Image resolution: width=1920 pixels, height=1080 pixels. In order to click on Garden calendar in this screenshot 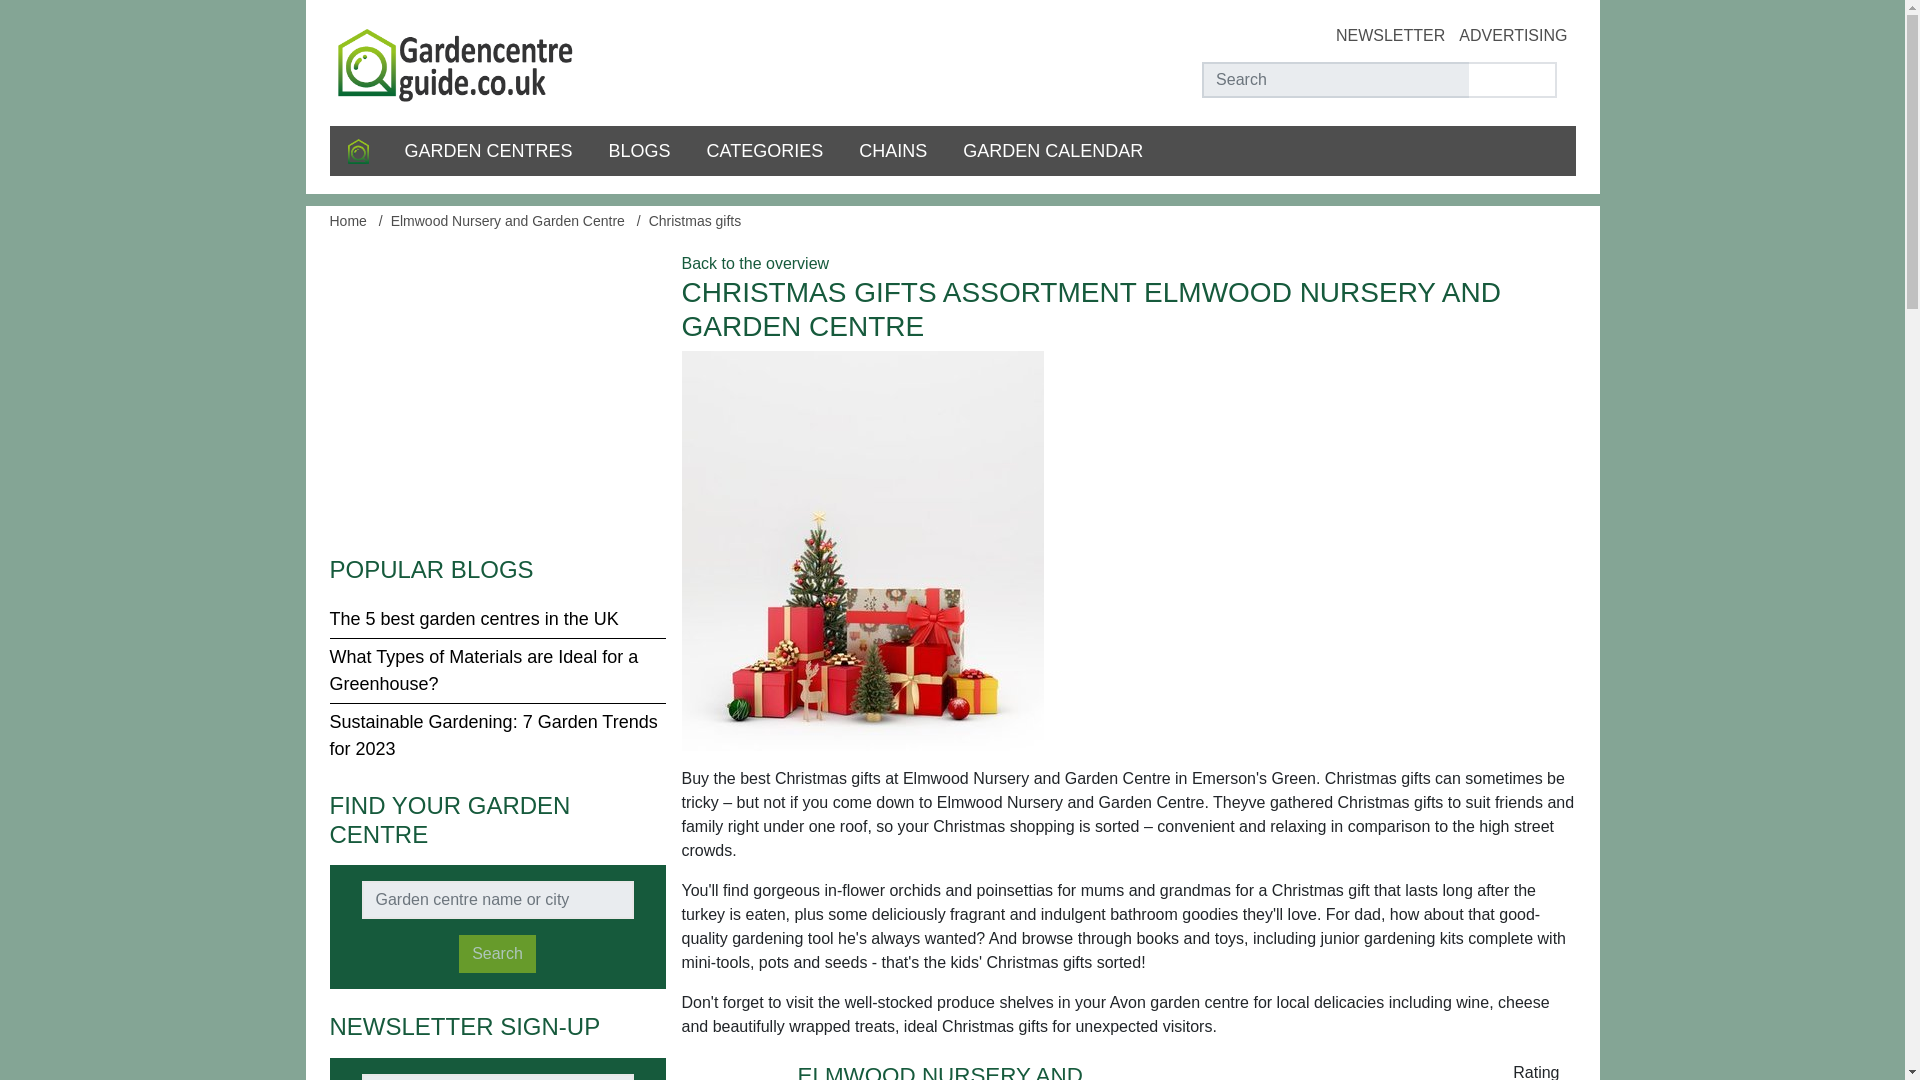, I will do `click(1052, 151)`.